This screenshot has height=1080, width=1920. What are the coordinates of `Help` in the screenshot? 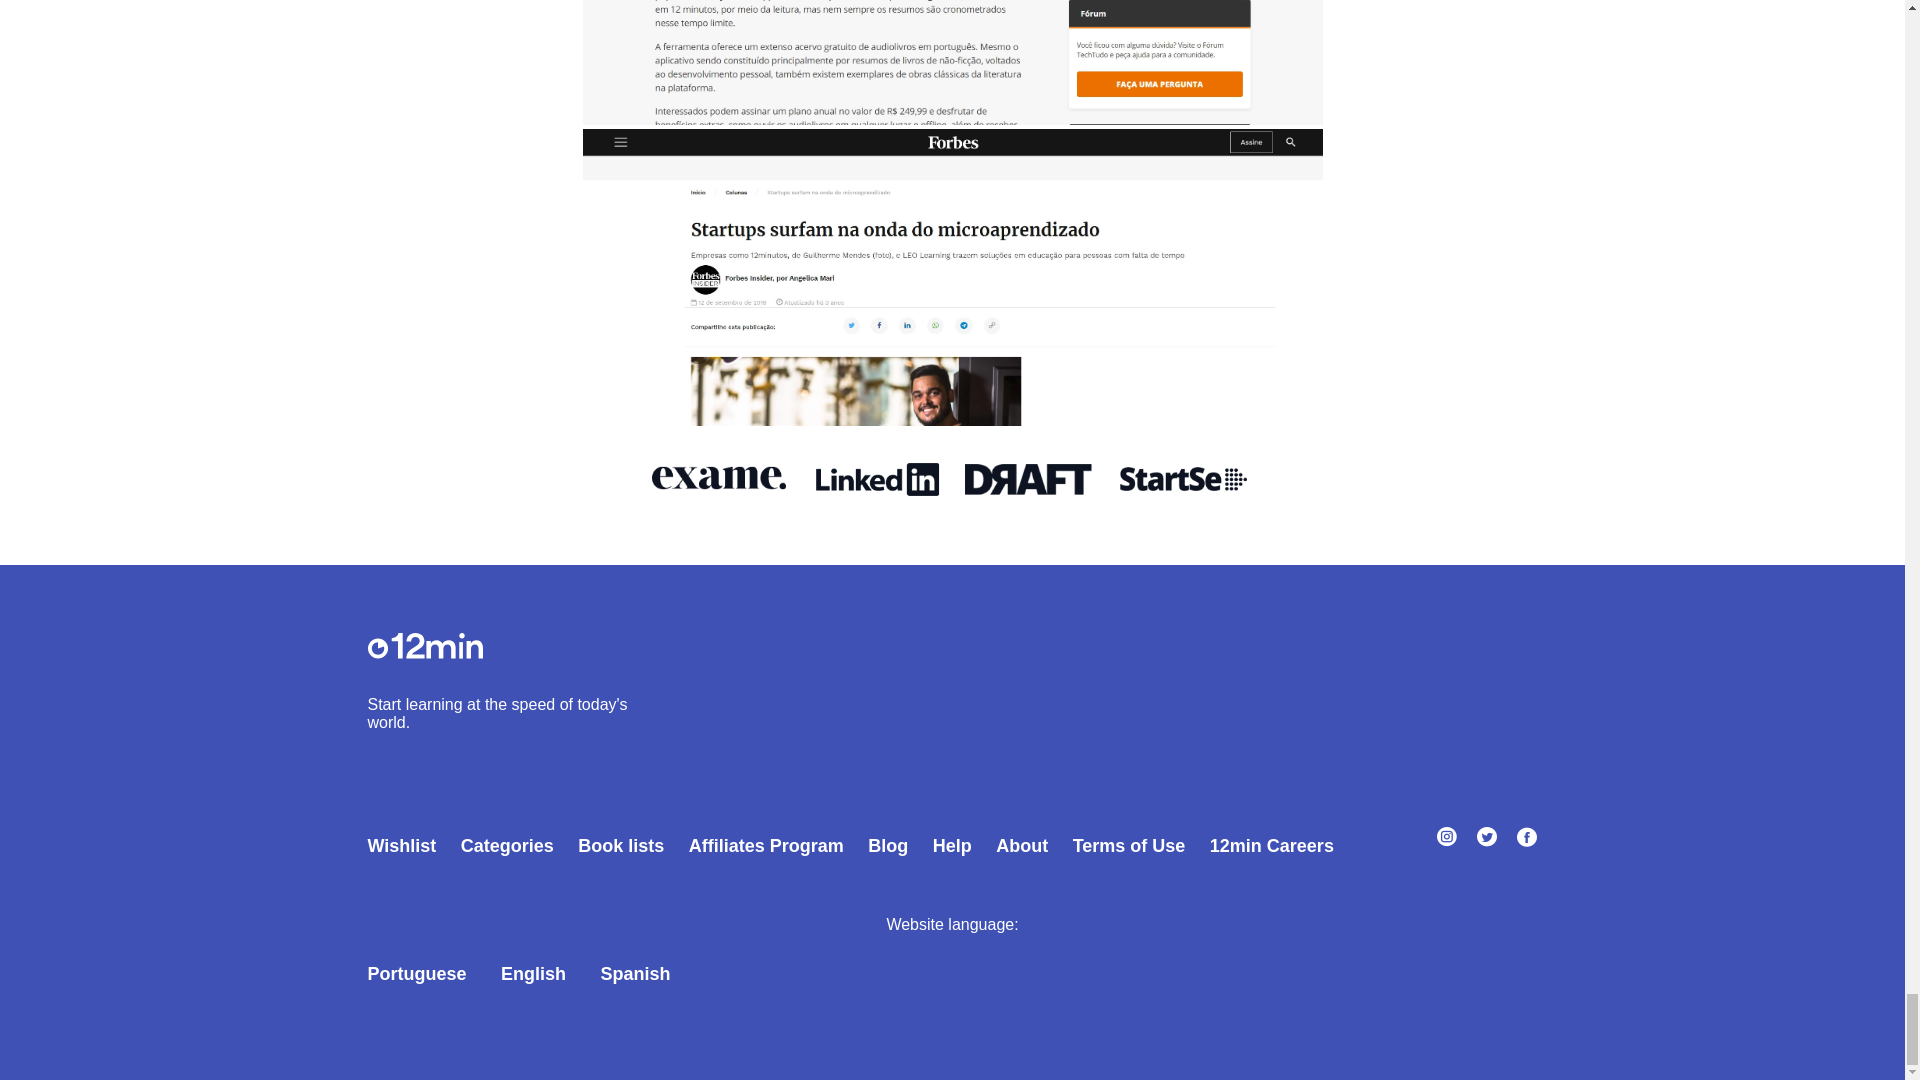 It's located at (947, 846).